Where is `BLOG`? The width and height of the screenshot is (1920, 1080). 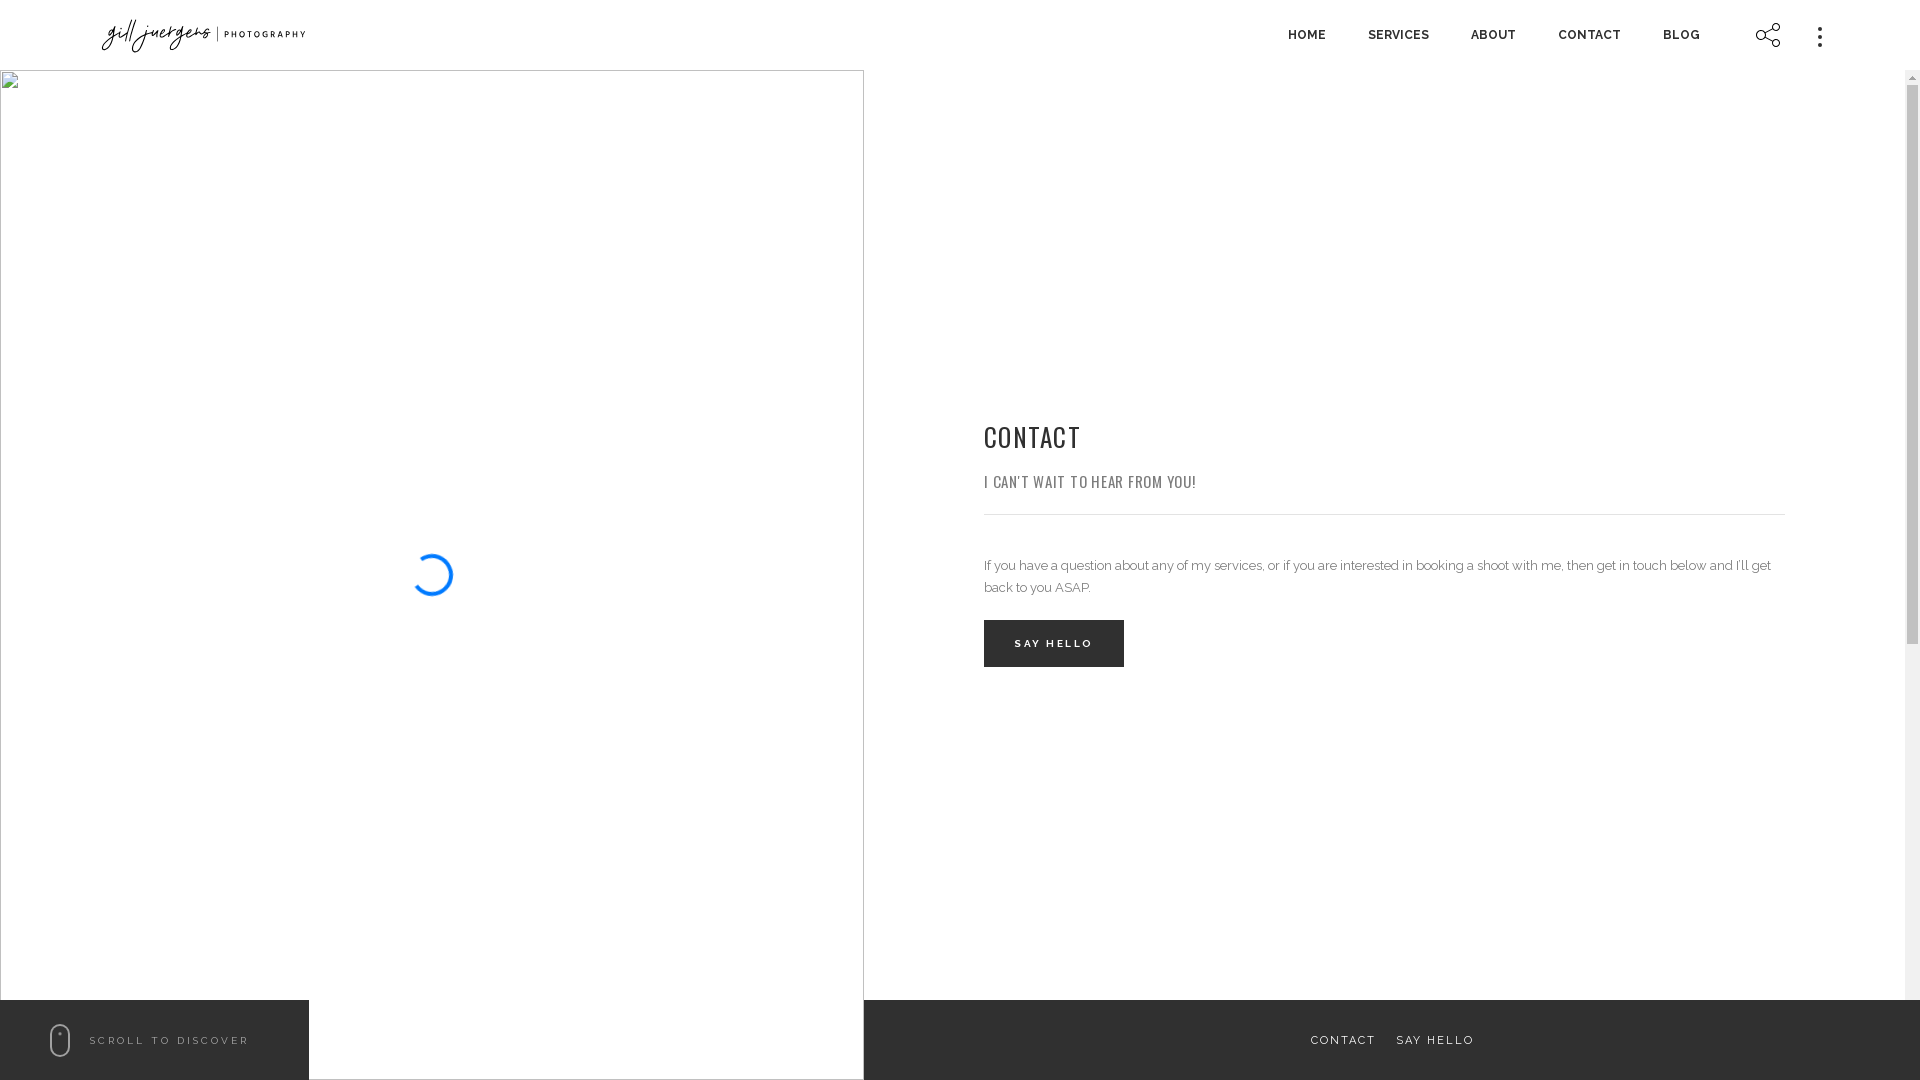 BLOG is located at coordinates (1682, 35).